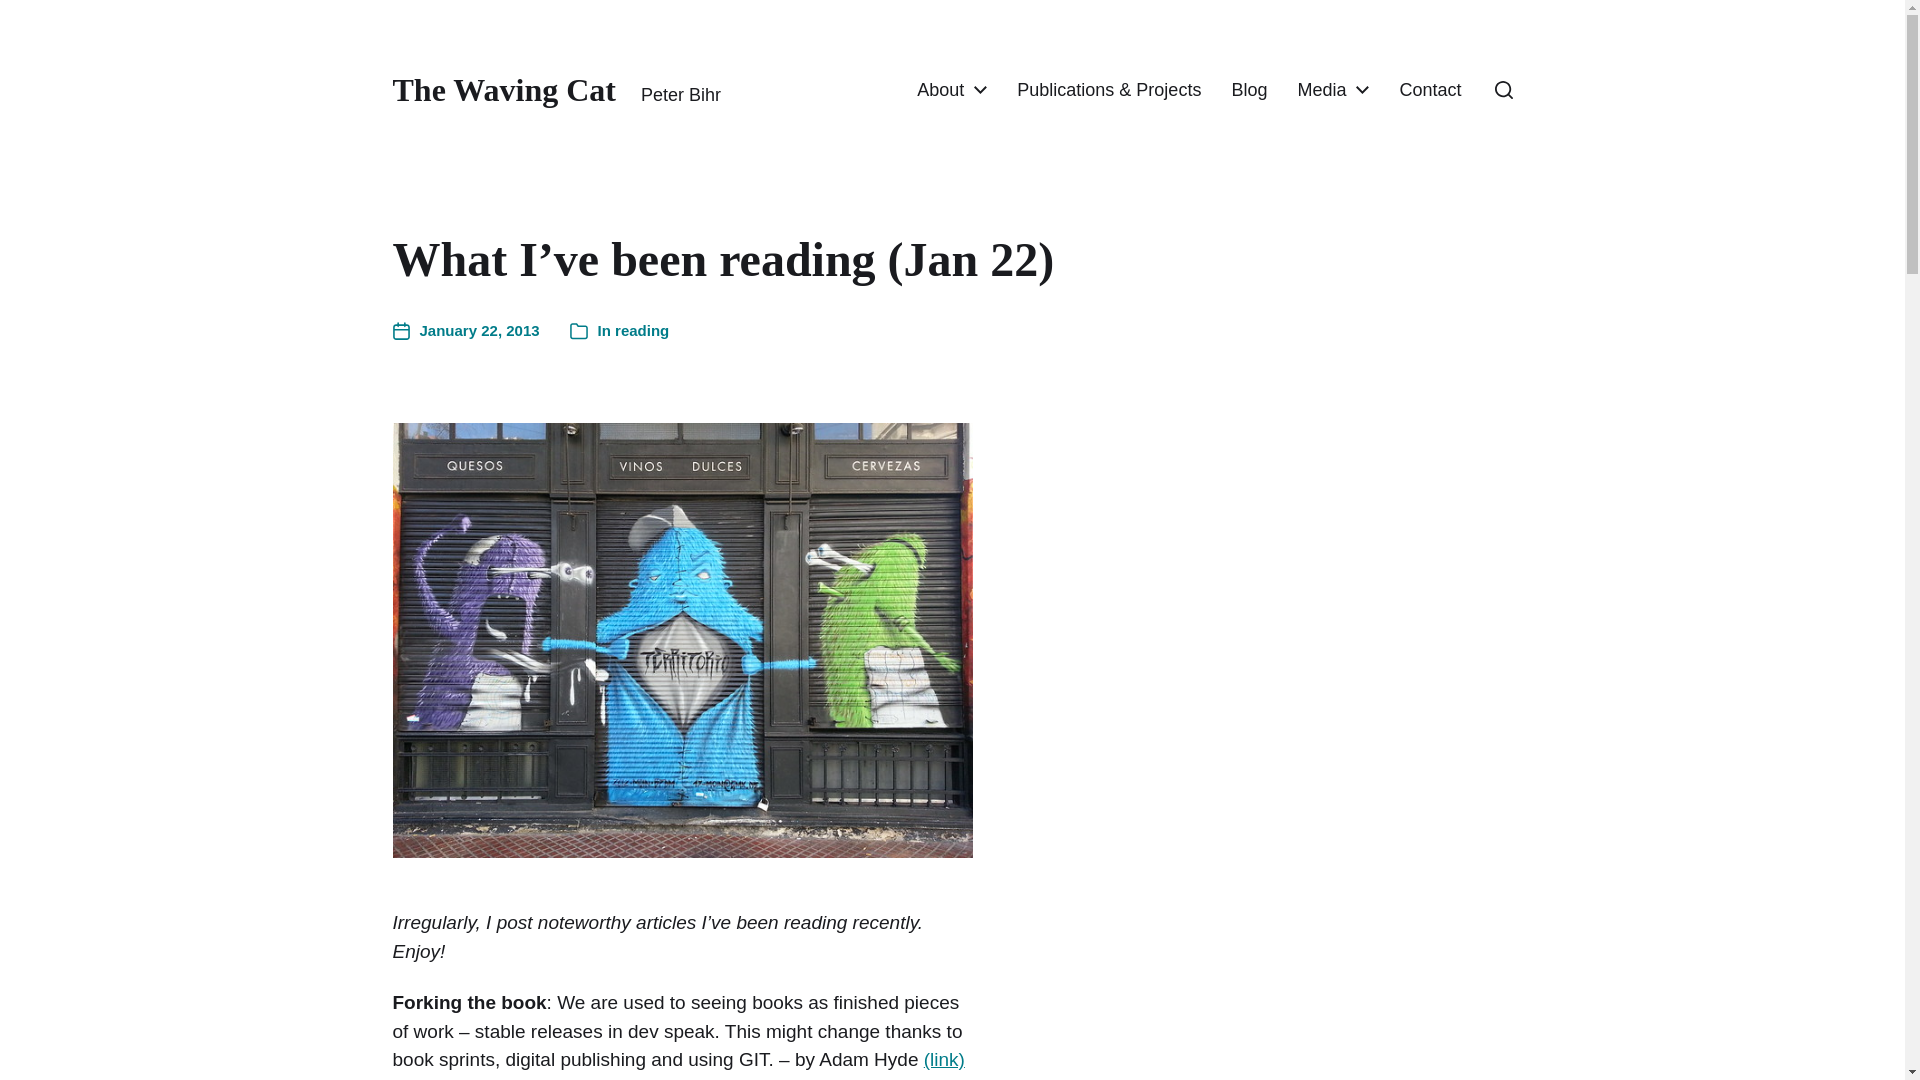 The image size is (1920, 1080). Describe the element at coordinates (641, 330) in the screenshot. I see `reading` at that location.